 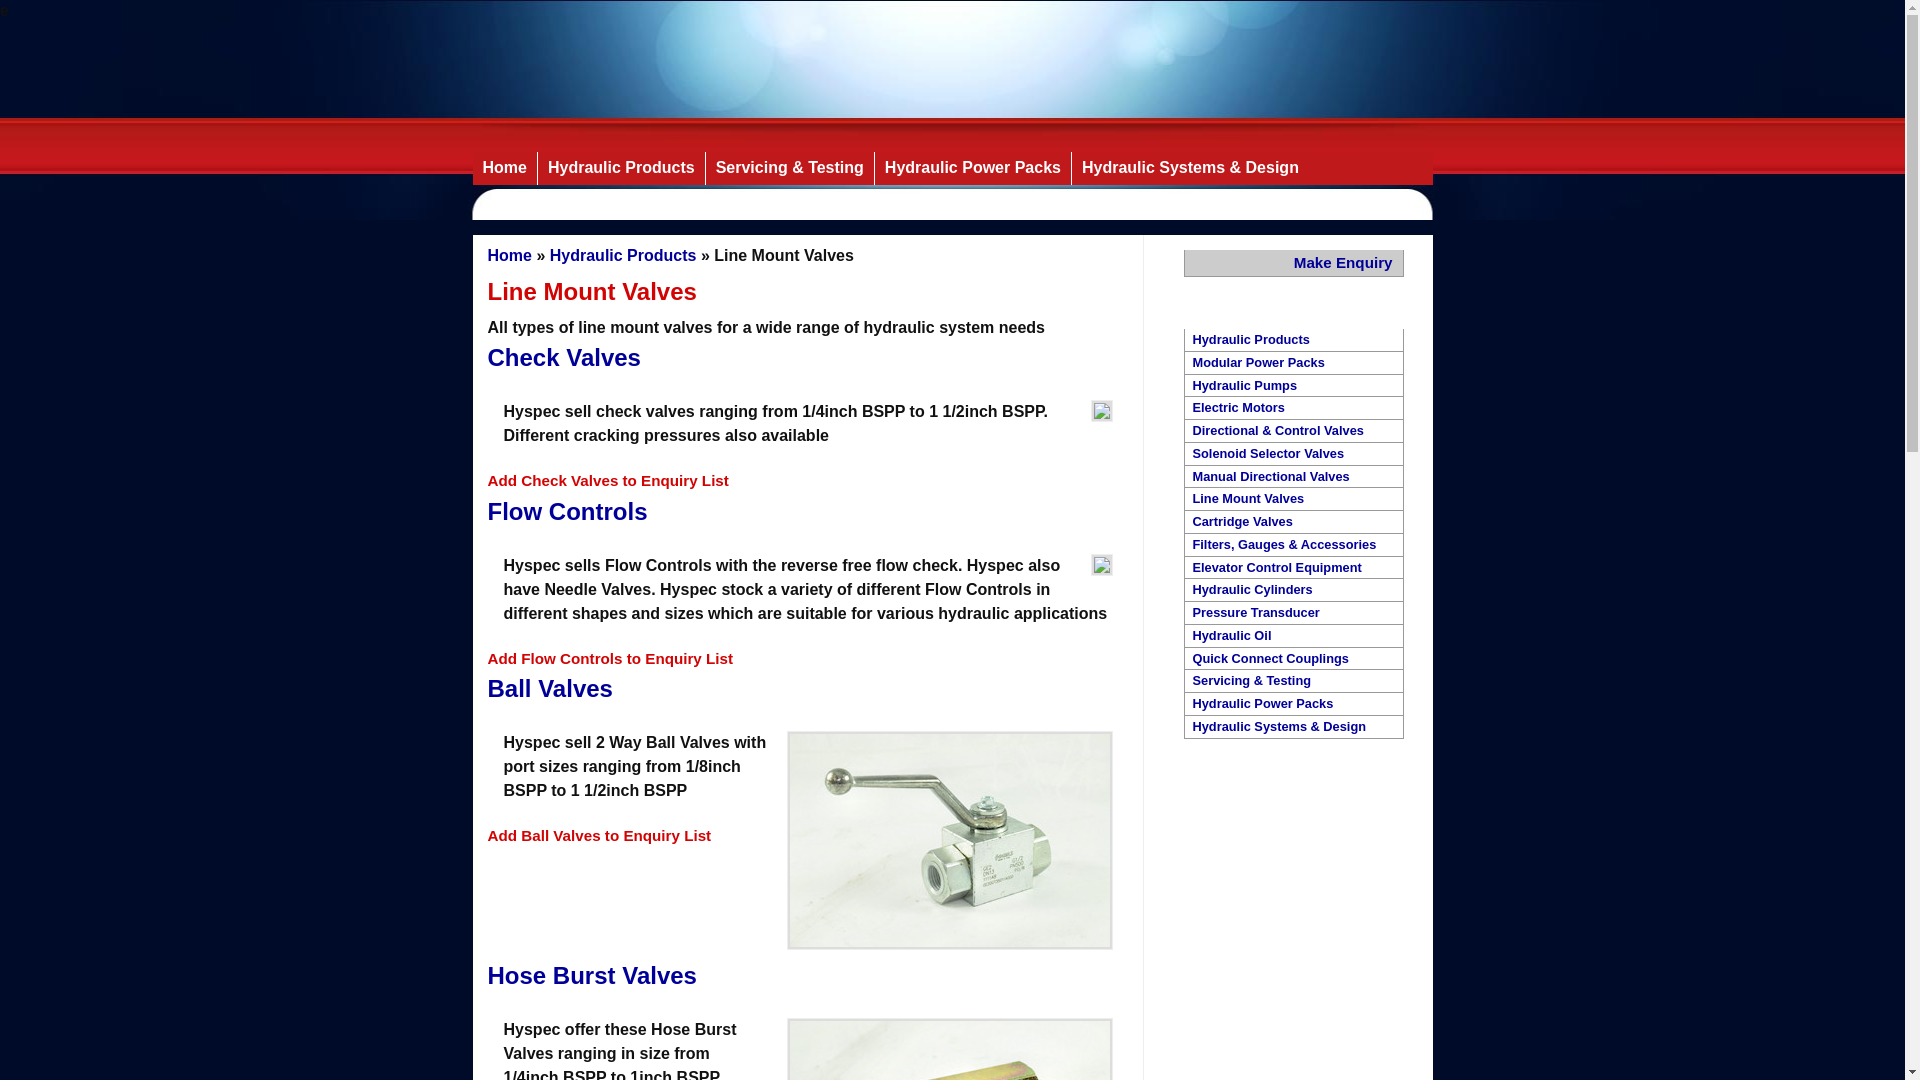 I want to click on Add Ball Valves to Enquiry List, so click(x=600, y=836).